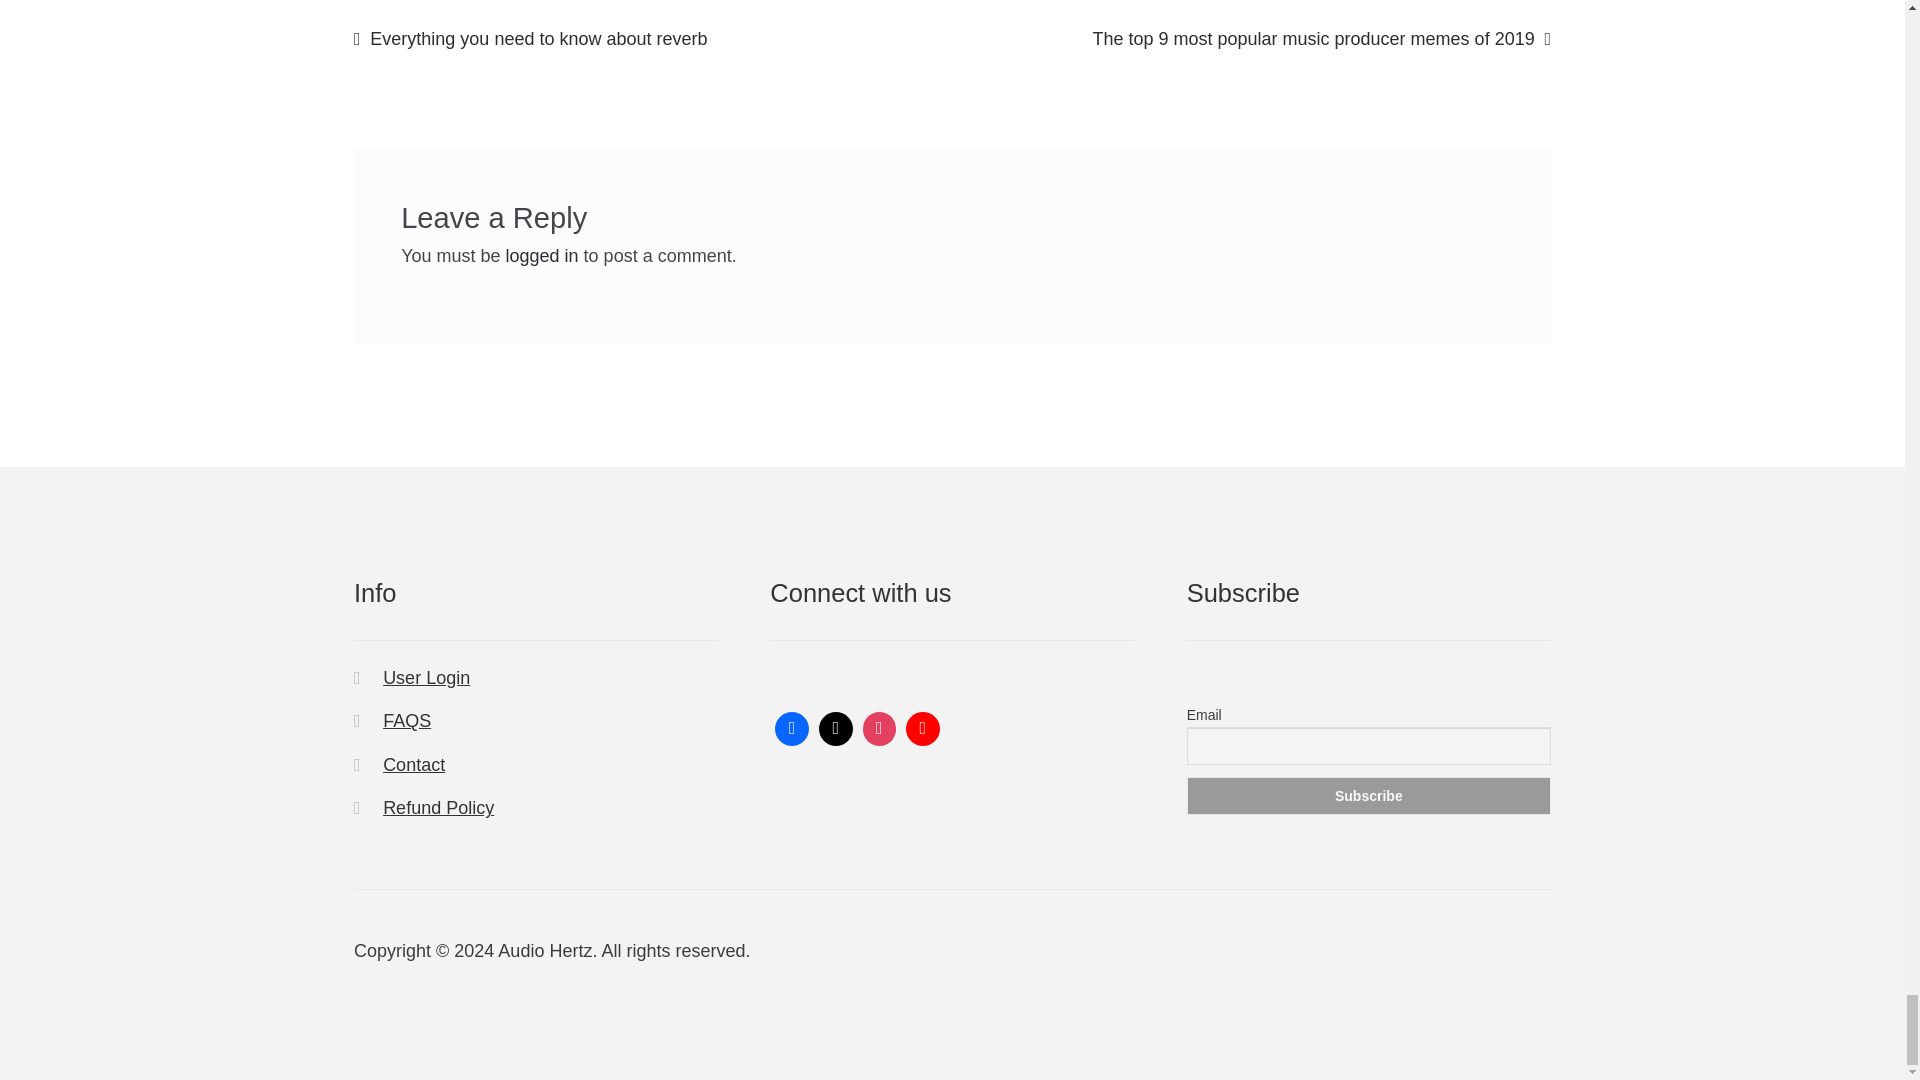 This screenshot has height=1080, width=1920. Describe the element at coordinates (1368, 796) in the screenshot. I see `Subscribe` at that location.